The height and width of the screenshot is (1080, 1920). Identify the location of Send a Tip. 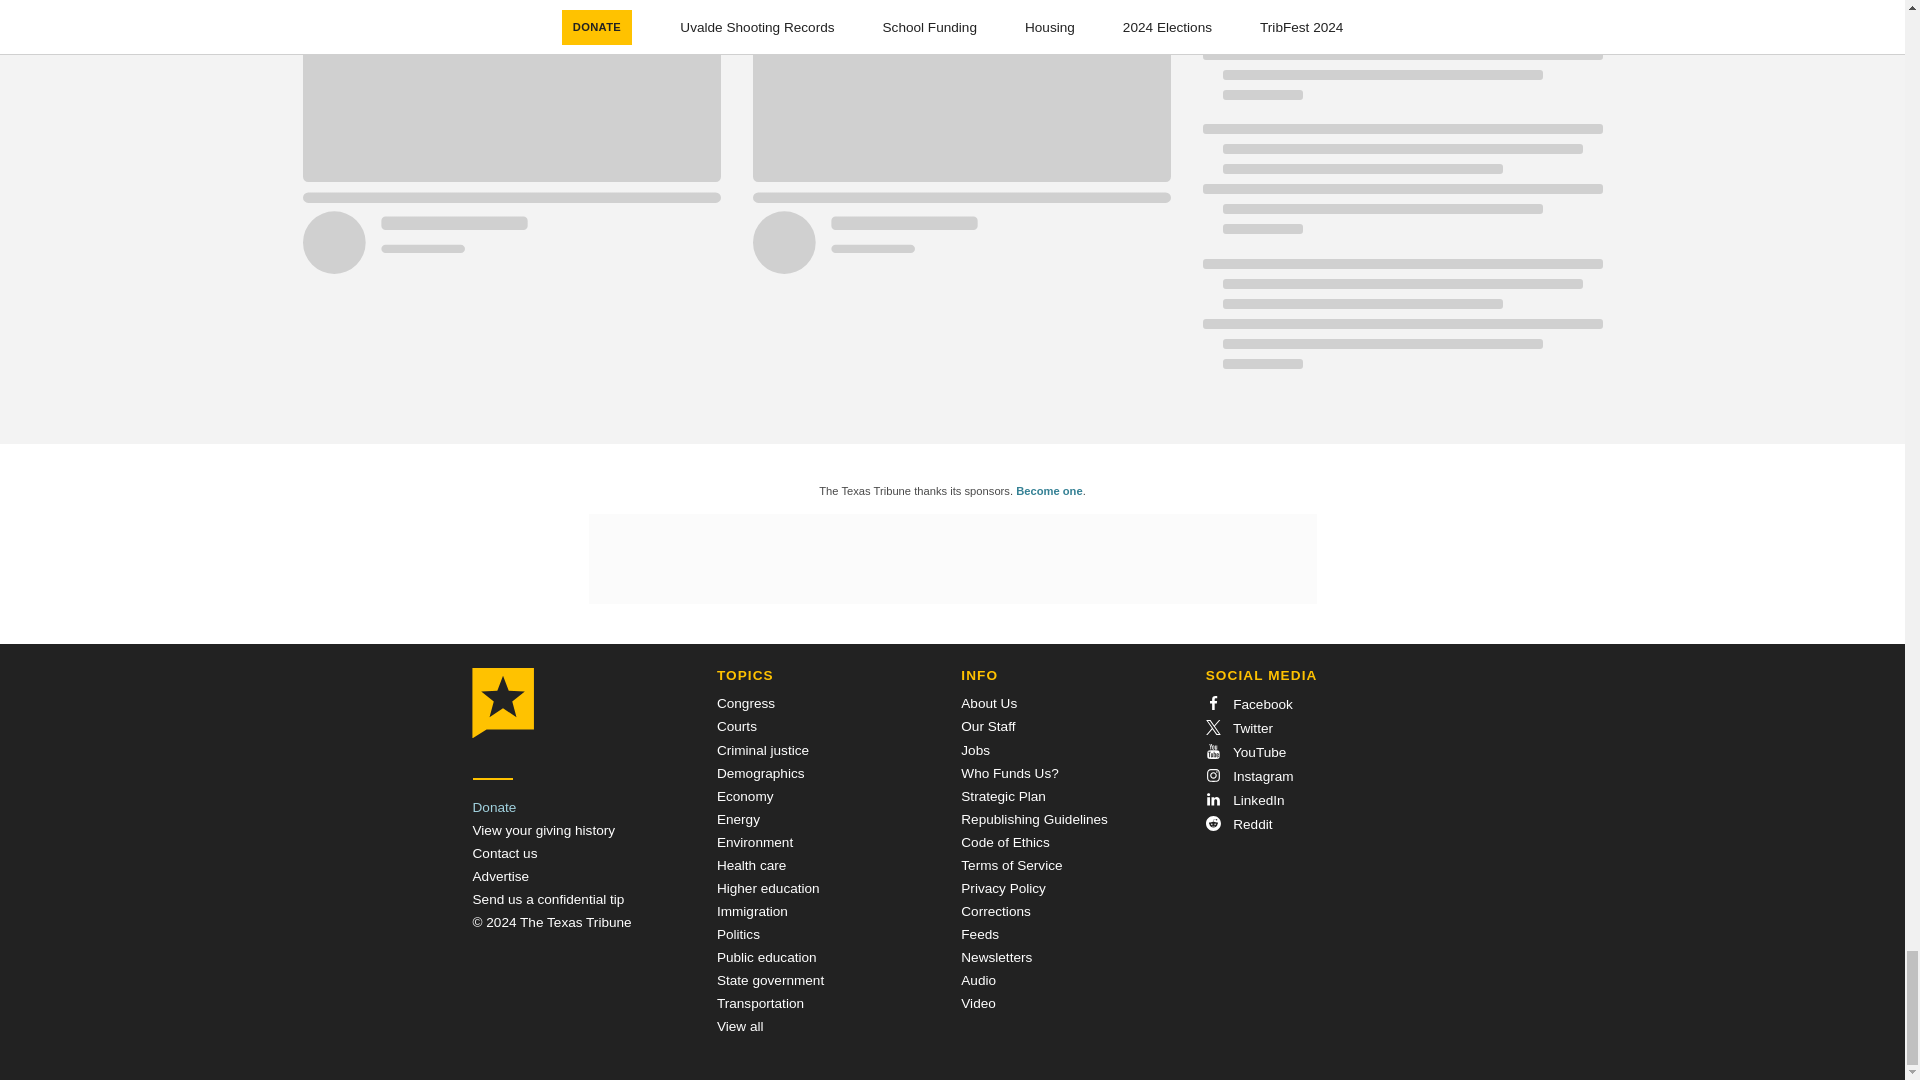
(548, 900).